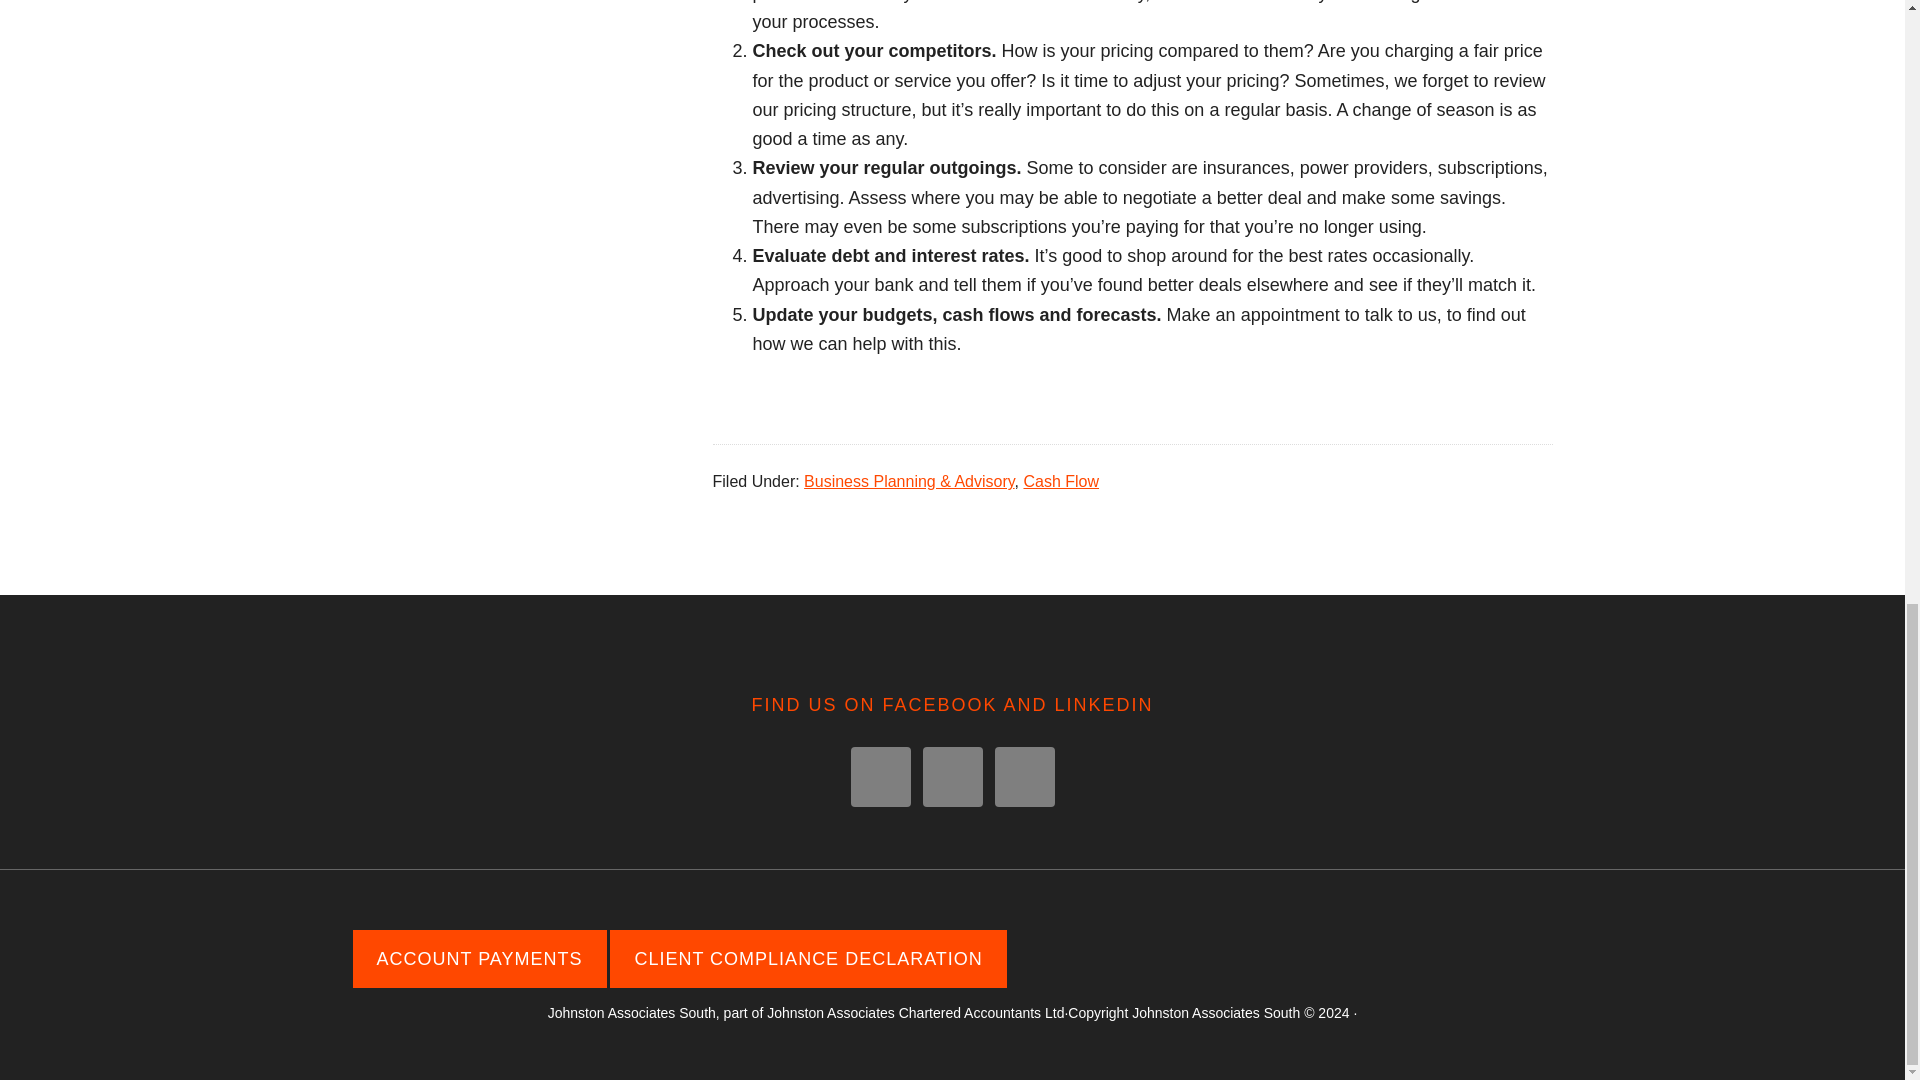  What do you see at coordinates (478, 958) in the screenshot?
I see `ACCOUNT PAYMENTS` at bounding box center [478, 958].